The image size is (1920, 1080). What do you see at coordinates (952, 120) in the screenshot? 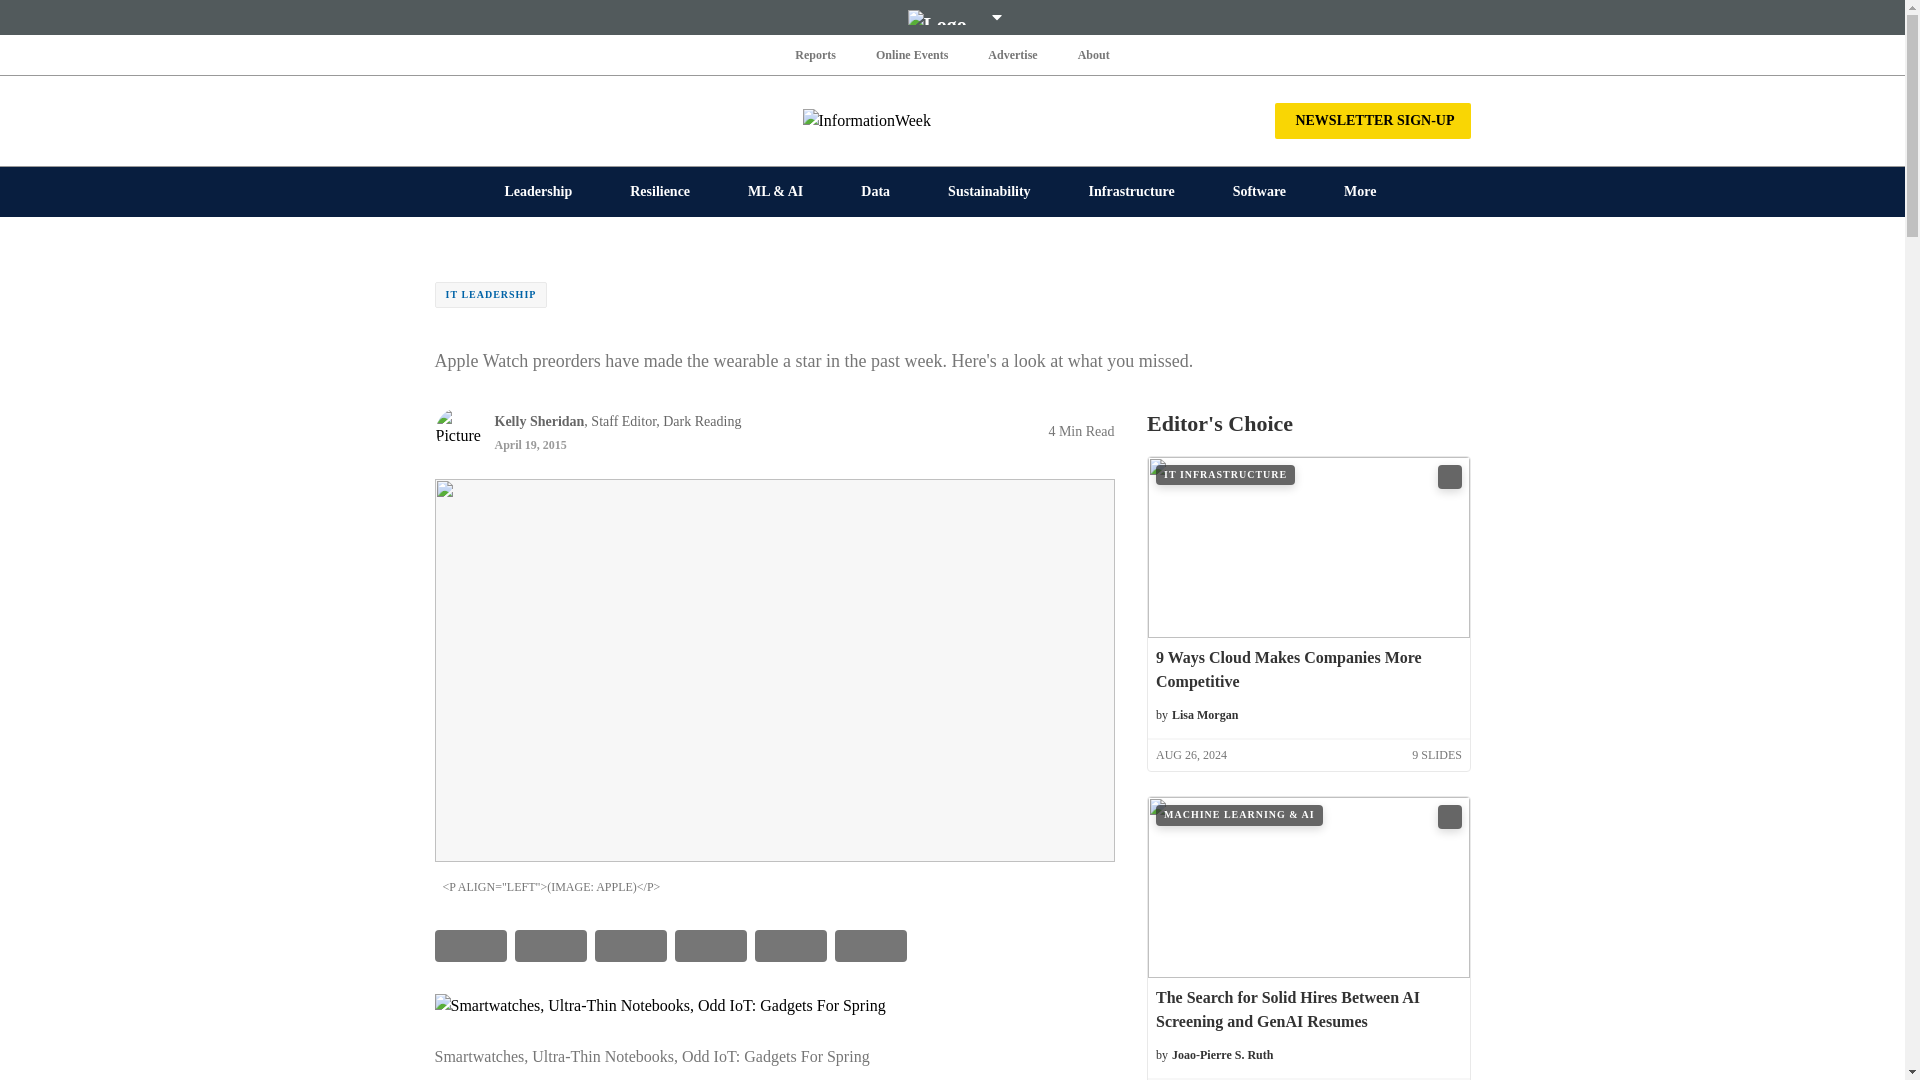
I see `InformationWeek` at bounding box center [952, 120].